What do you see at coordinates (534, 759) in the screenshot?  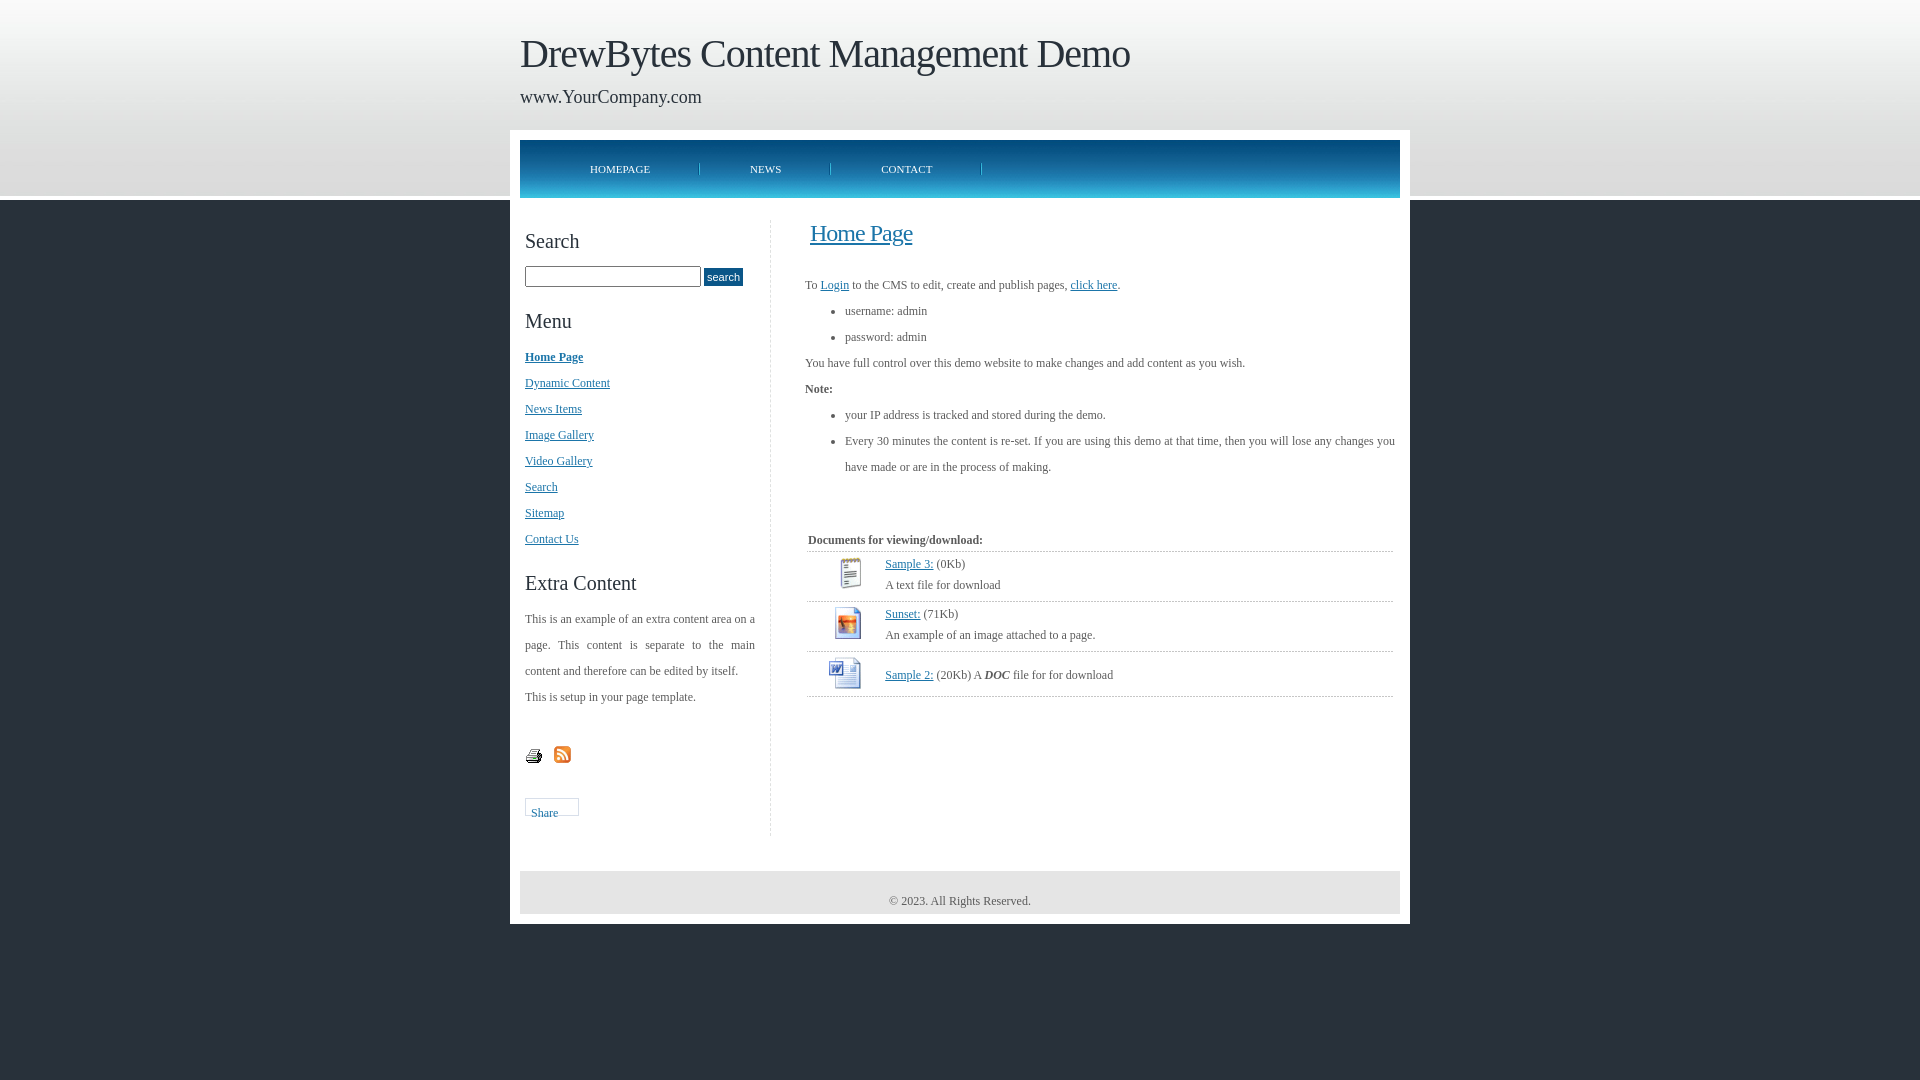 I see `Print this page` at bounding box center [534, 759].